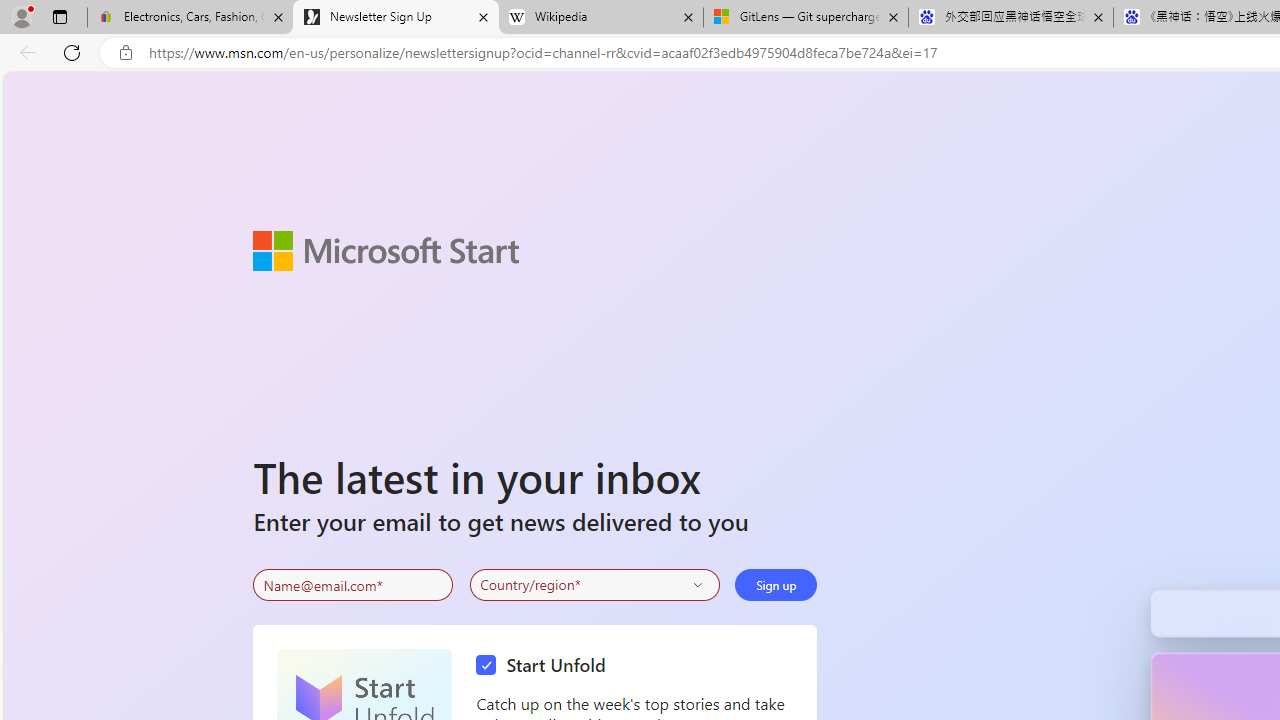 Image resolution: width=1280 pixels, height=720 pixels. Describe the element at coordinates (546, 666) in the screenshot. I see `Start Unfold` at that location.